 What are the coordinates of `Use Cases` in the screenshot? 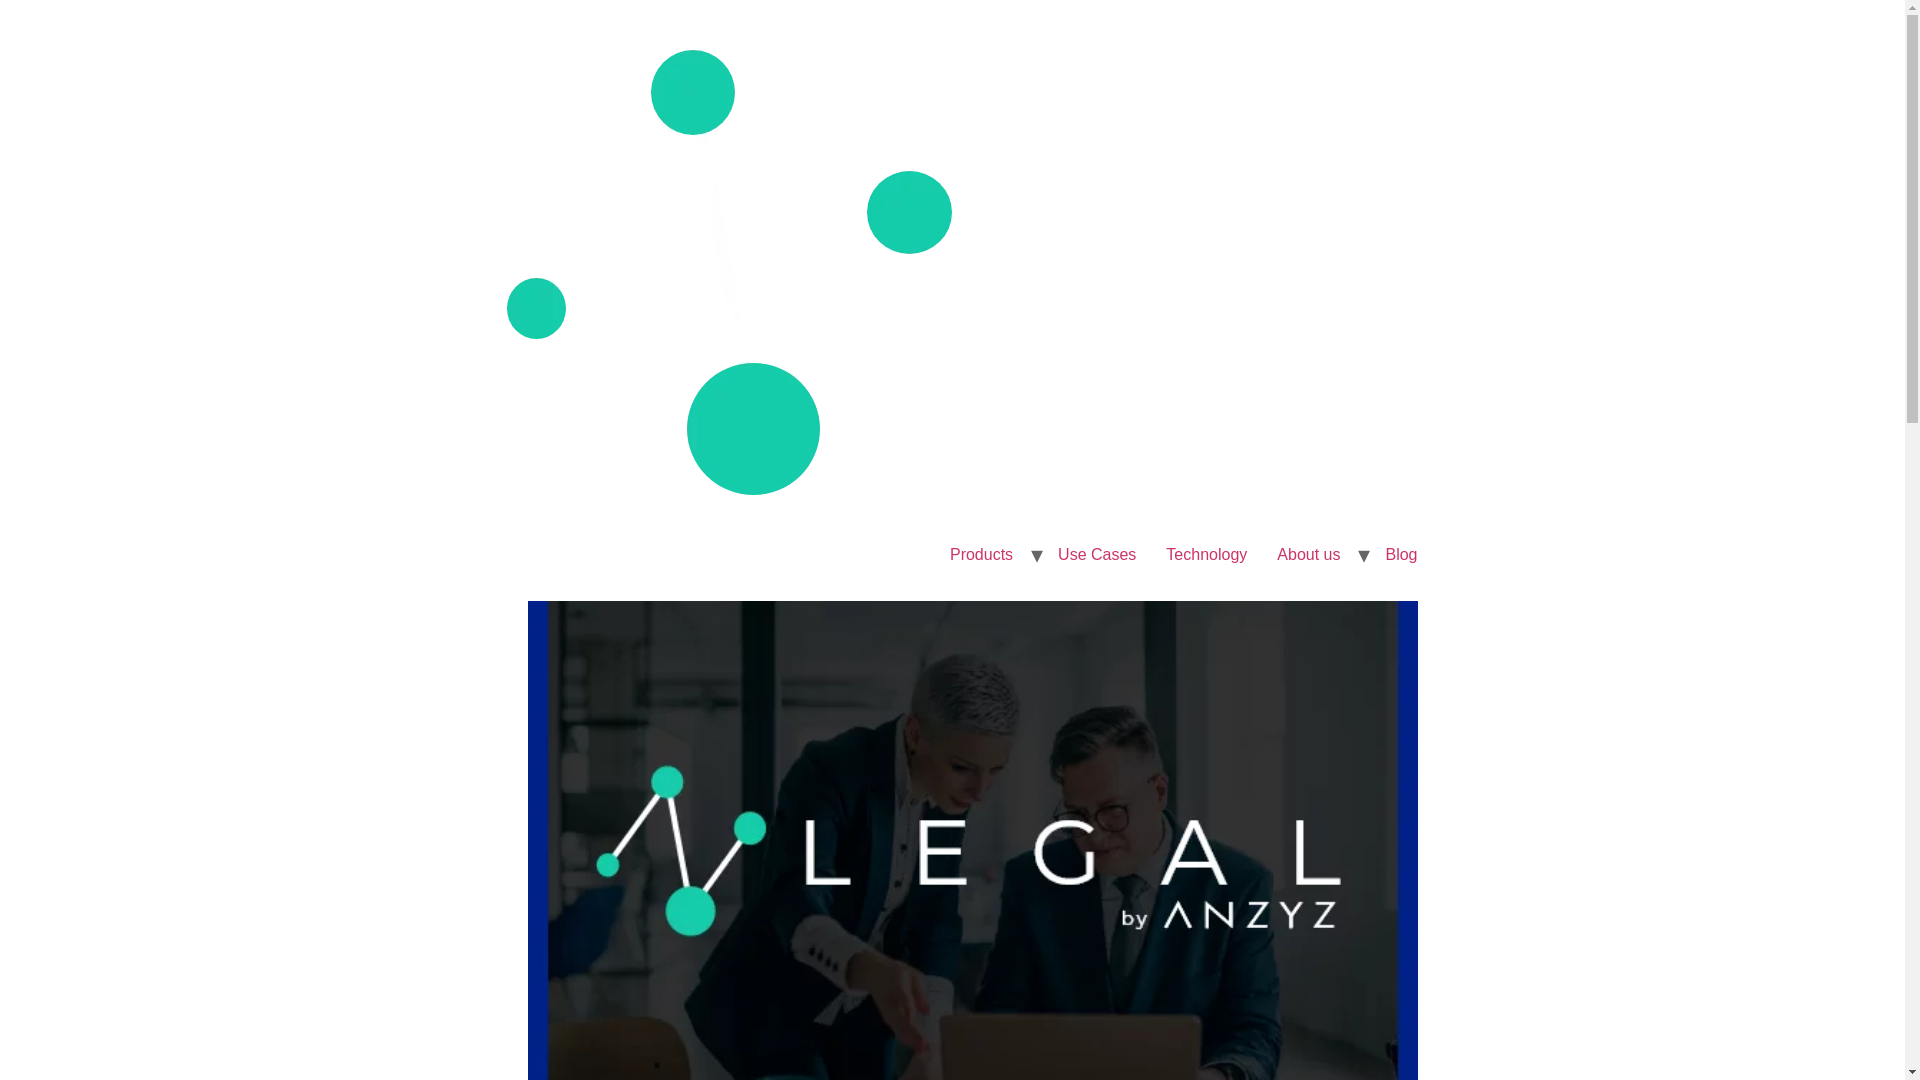 It's located at (1096, 554).